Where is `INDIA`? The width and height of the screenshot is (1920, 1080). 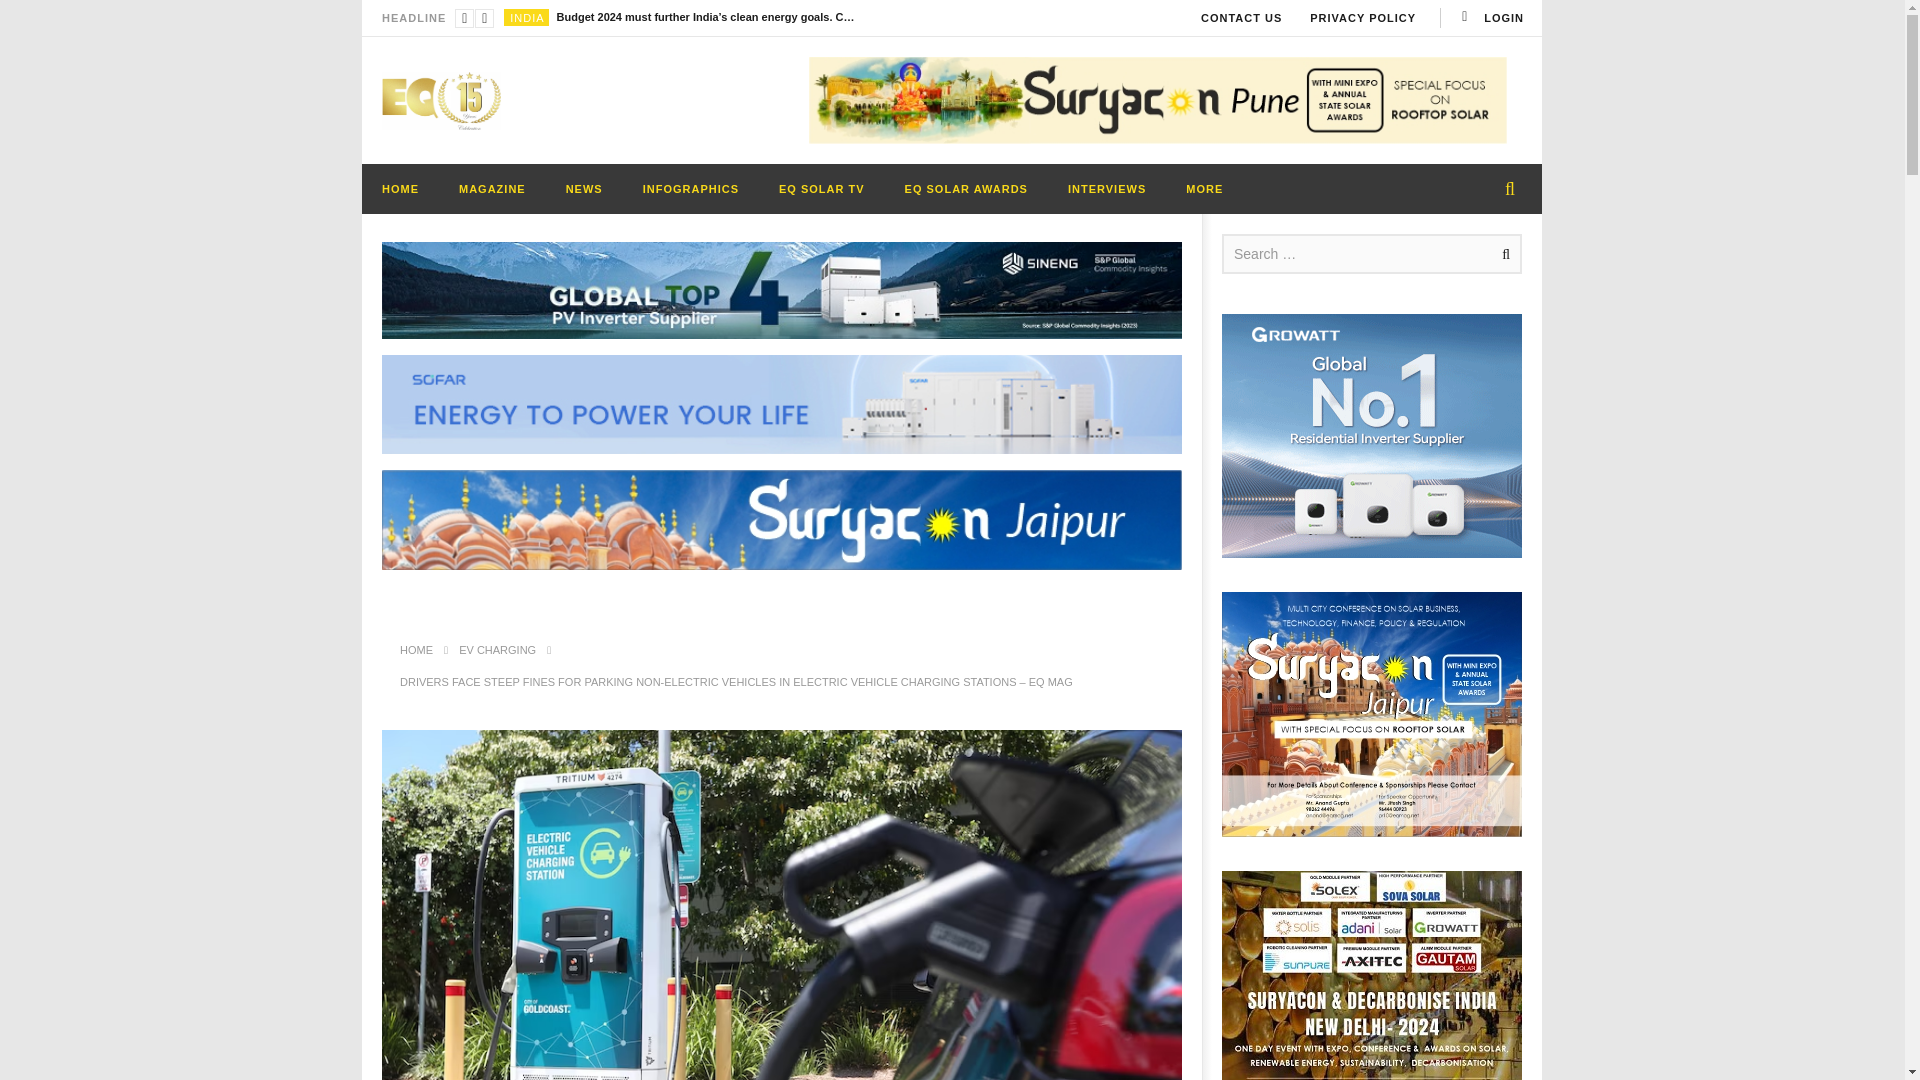
INDIA is located at coordinates (526, 17).